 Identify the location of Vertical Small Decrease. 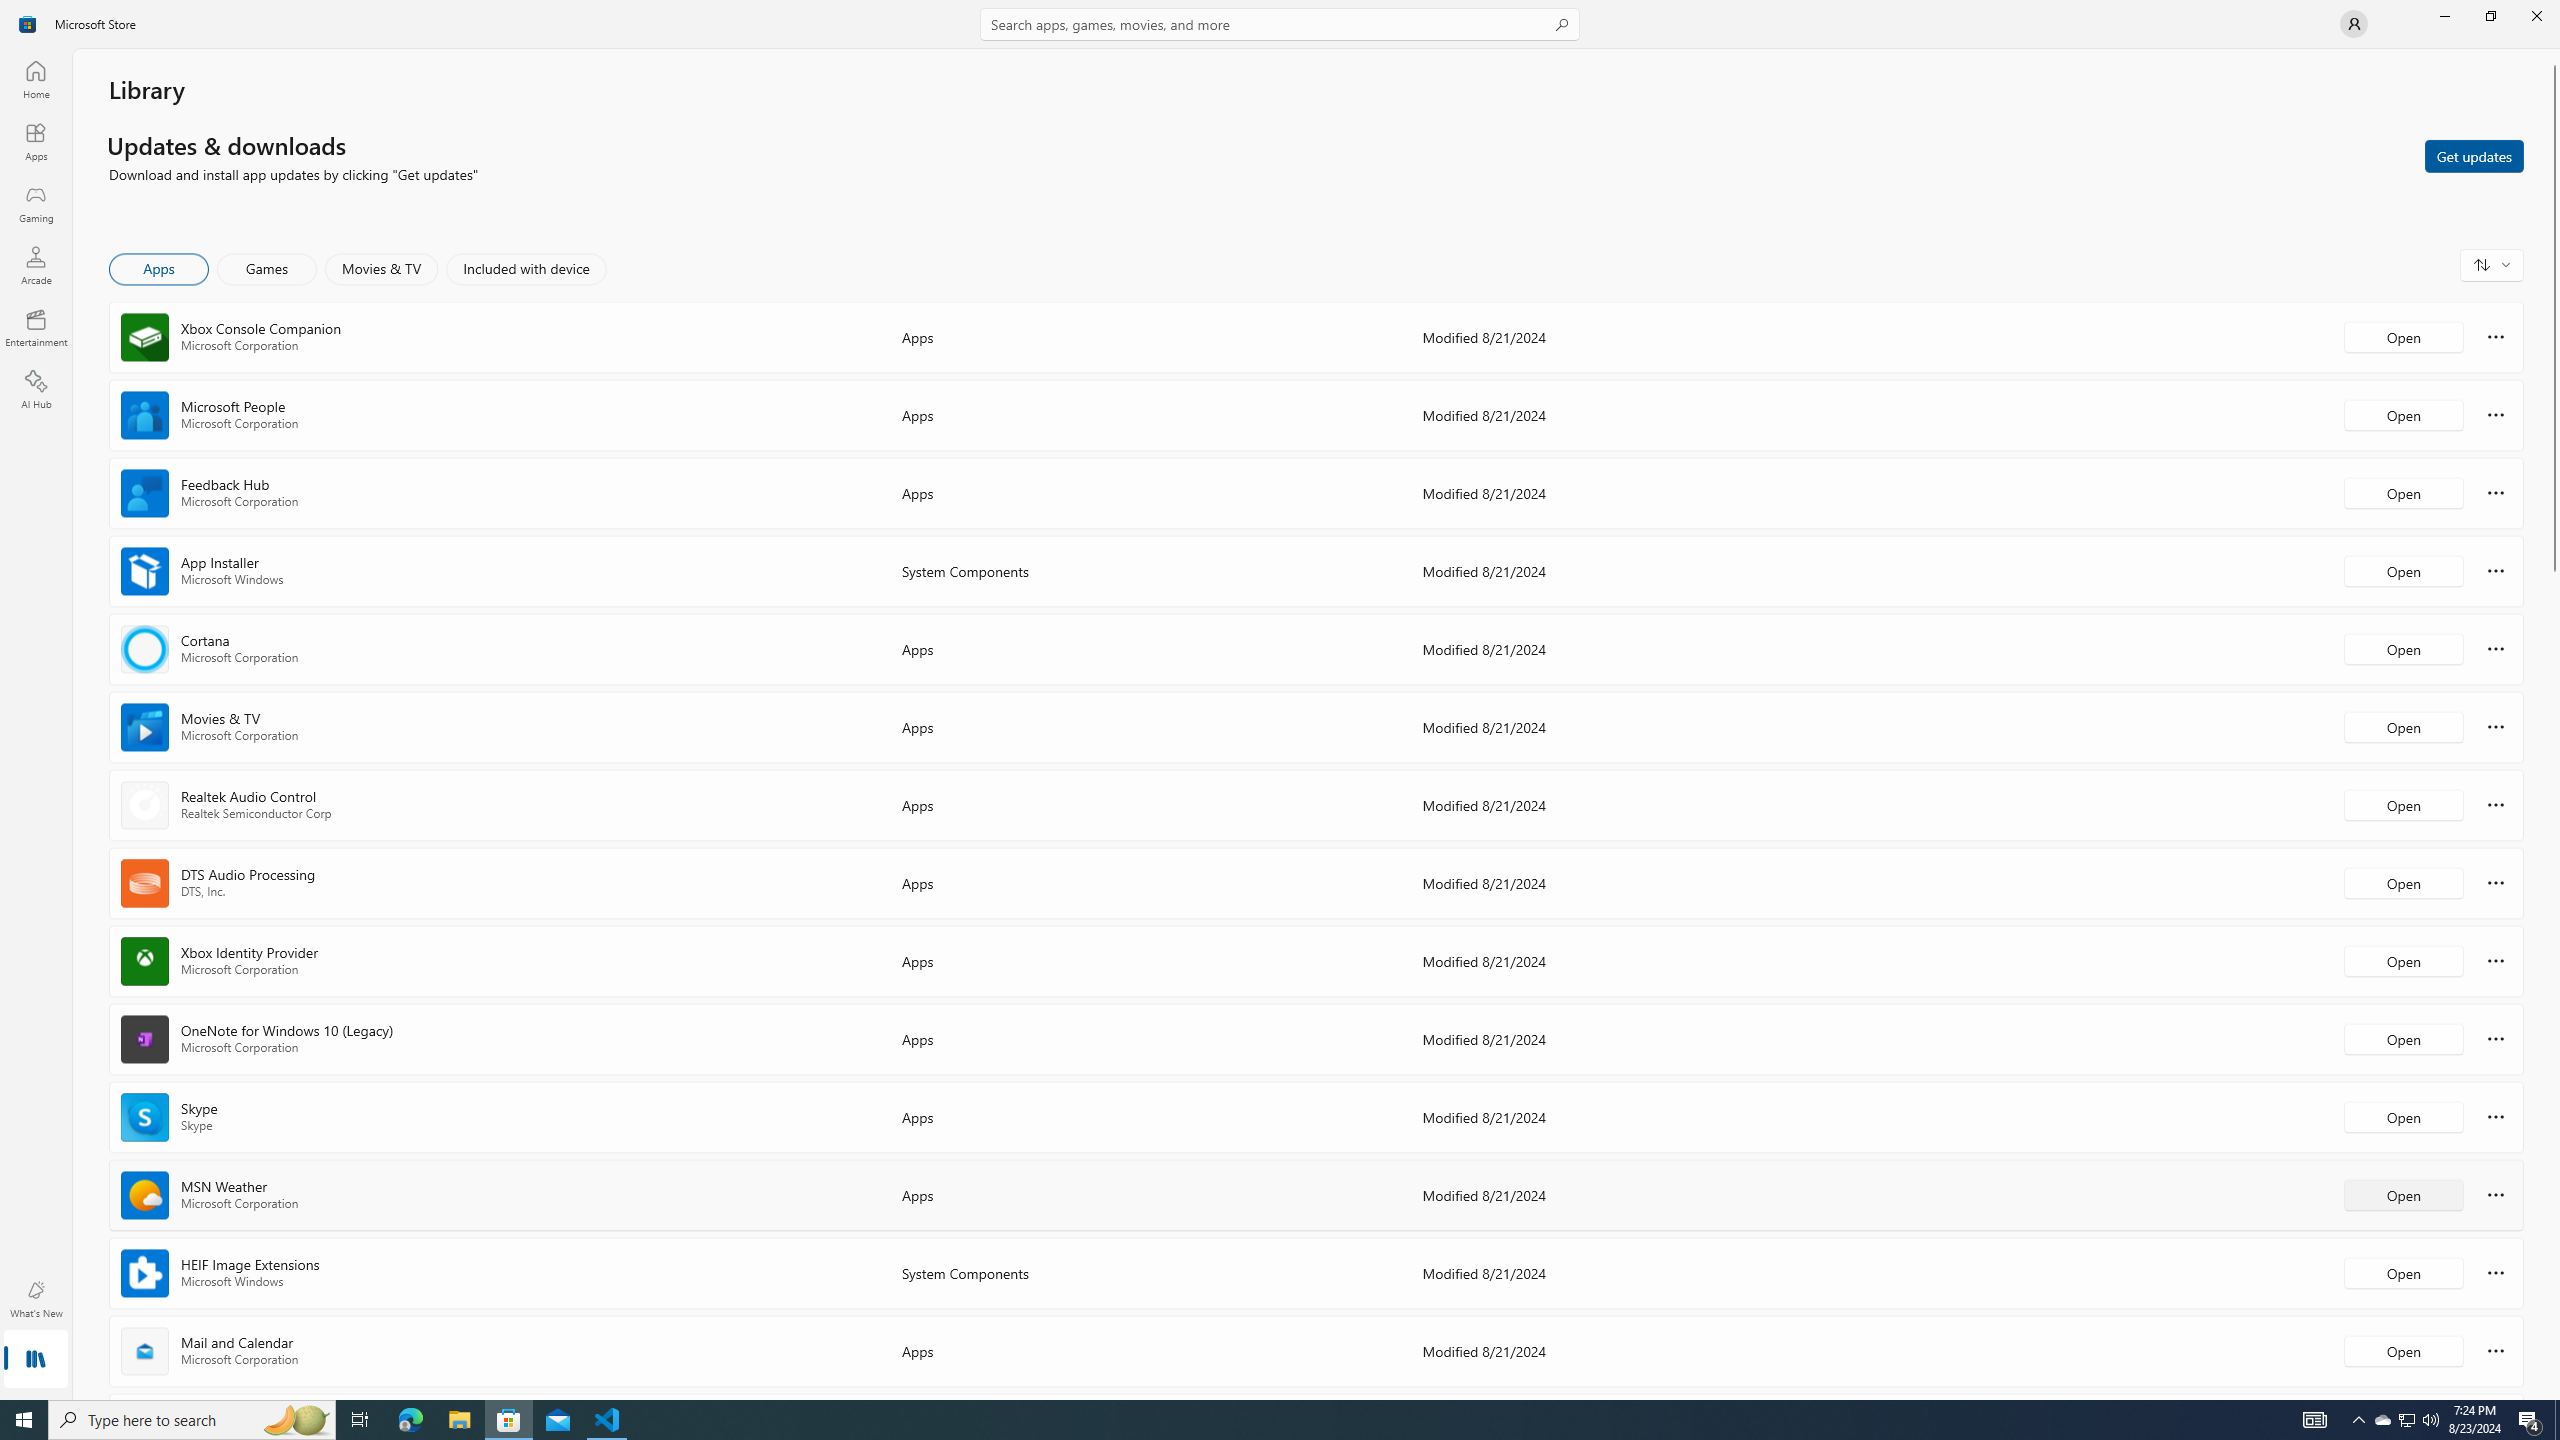
(2554, 56).